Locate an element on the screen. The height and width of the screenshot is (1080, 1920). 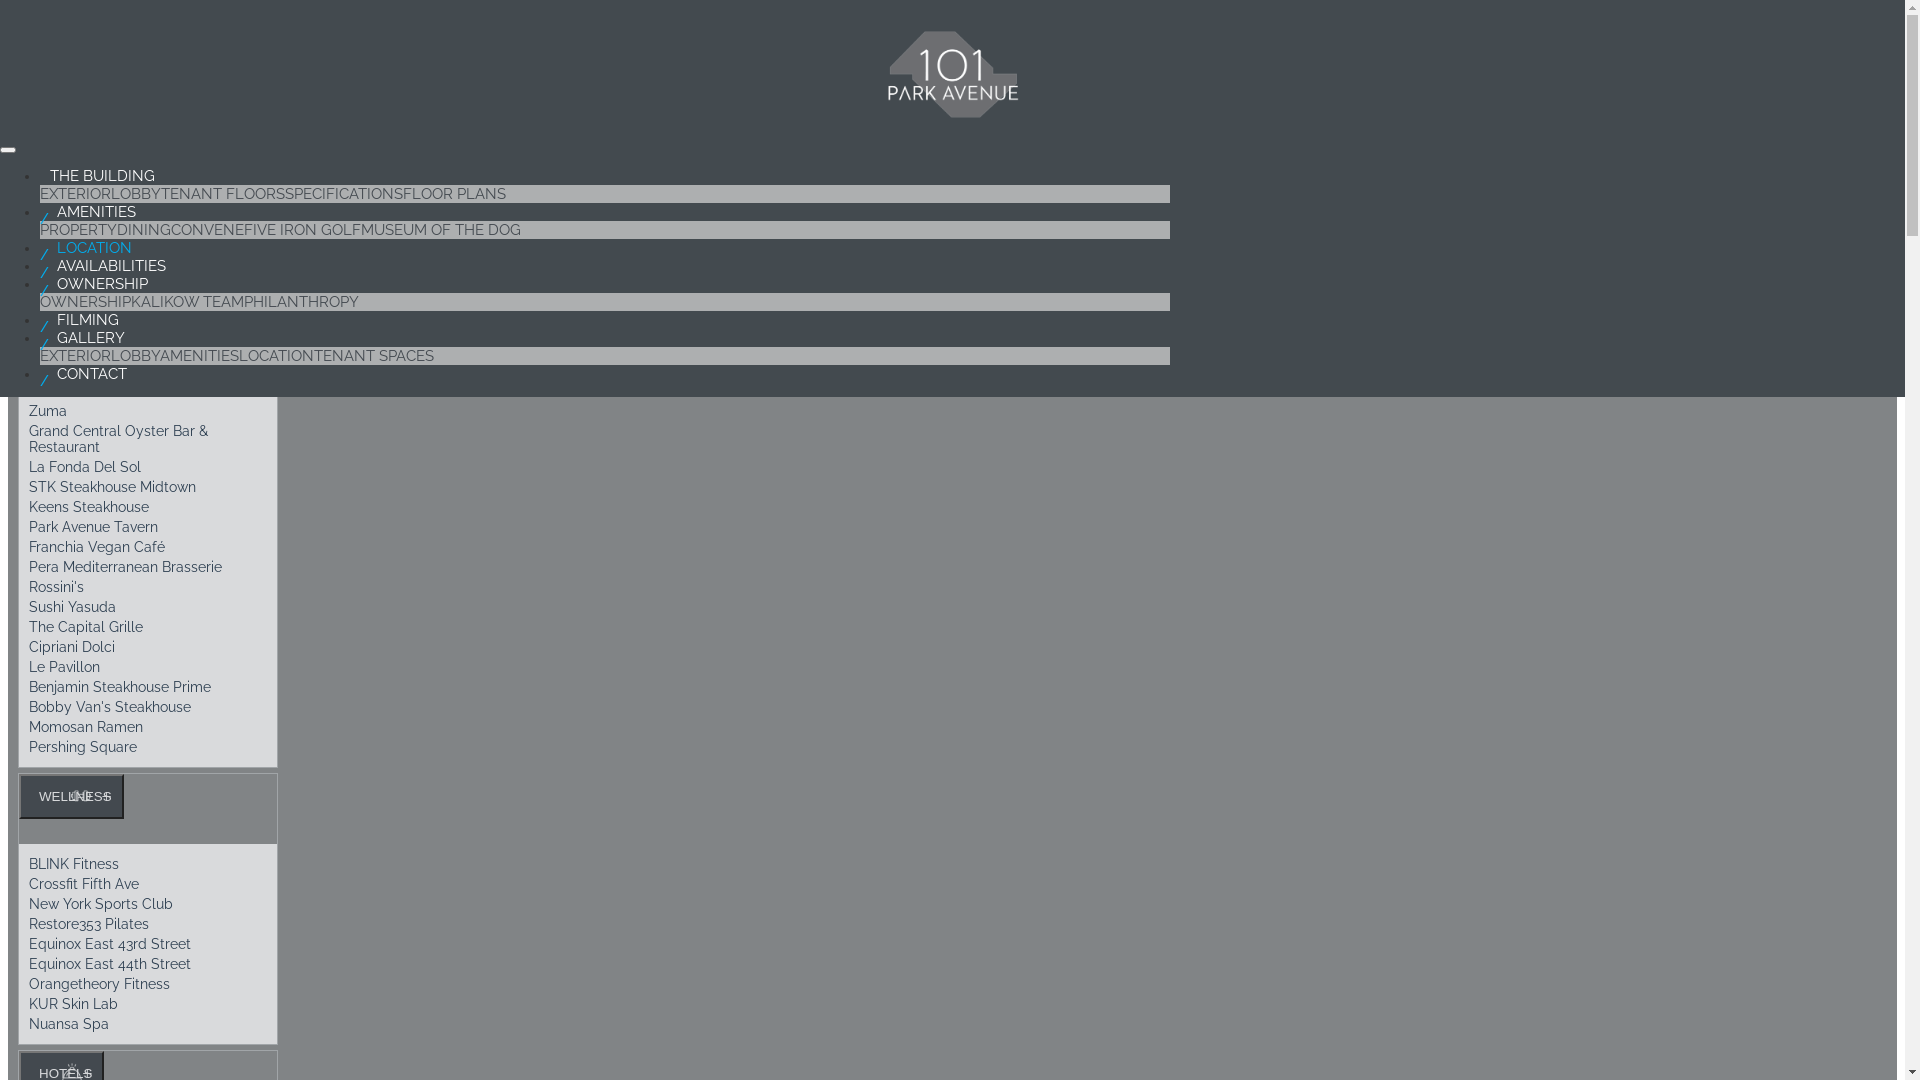
Pera Mediterranean Brasserie is located at coordinates (148, 567).